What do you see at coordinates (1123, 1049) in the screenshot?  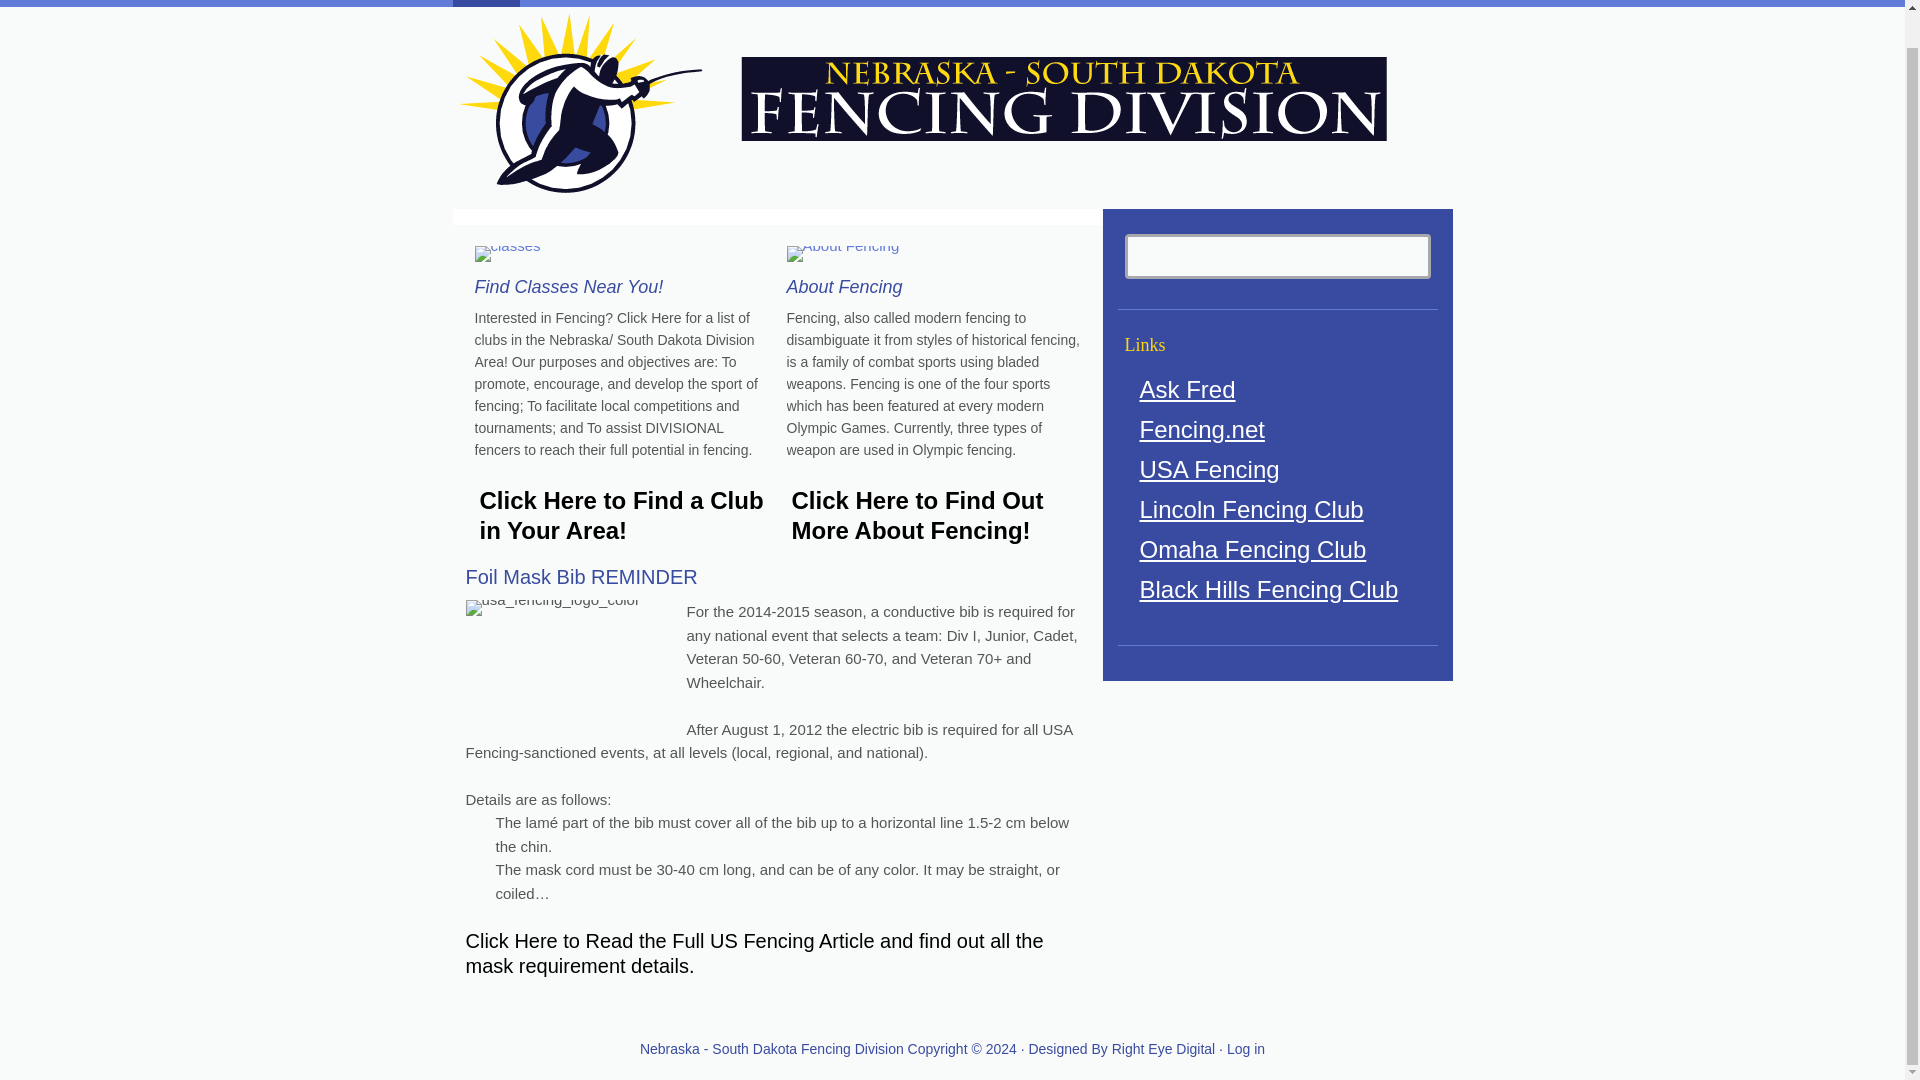 I see `Designed By Right Eye Digital` at bounding box center [1123, 1049].